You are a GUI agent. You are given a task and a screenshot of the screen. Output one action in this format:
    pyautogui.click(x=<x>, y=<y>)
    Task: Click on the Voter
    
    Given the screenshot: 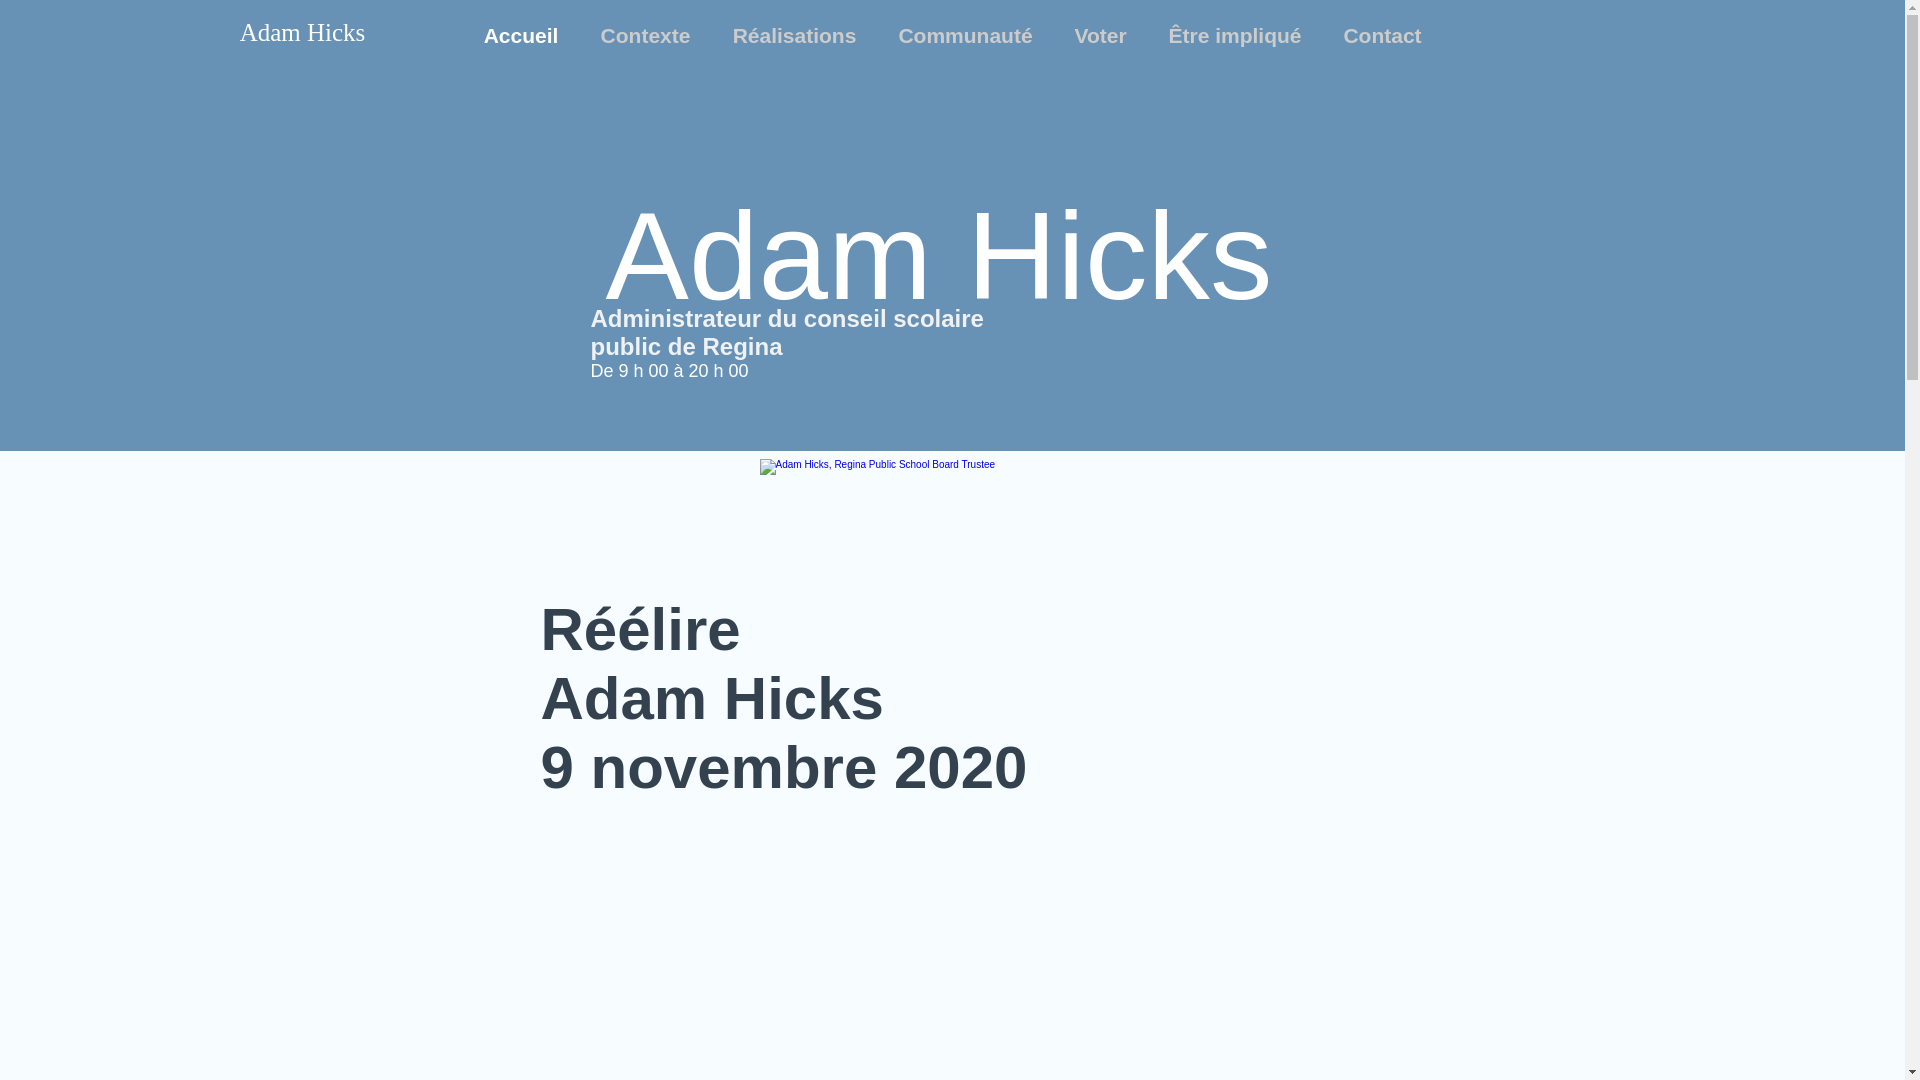 What is the action you would take?
    pyautogui.click(x=1101, y=36)
    